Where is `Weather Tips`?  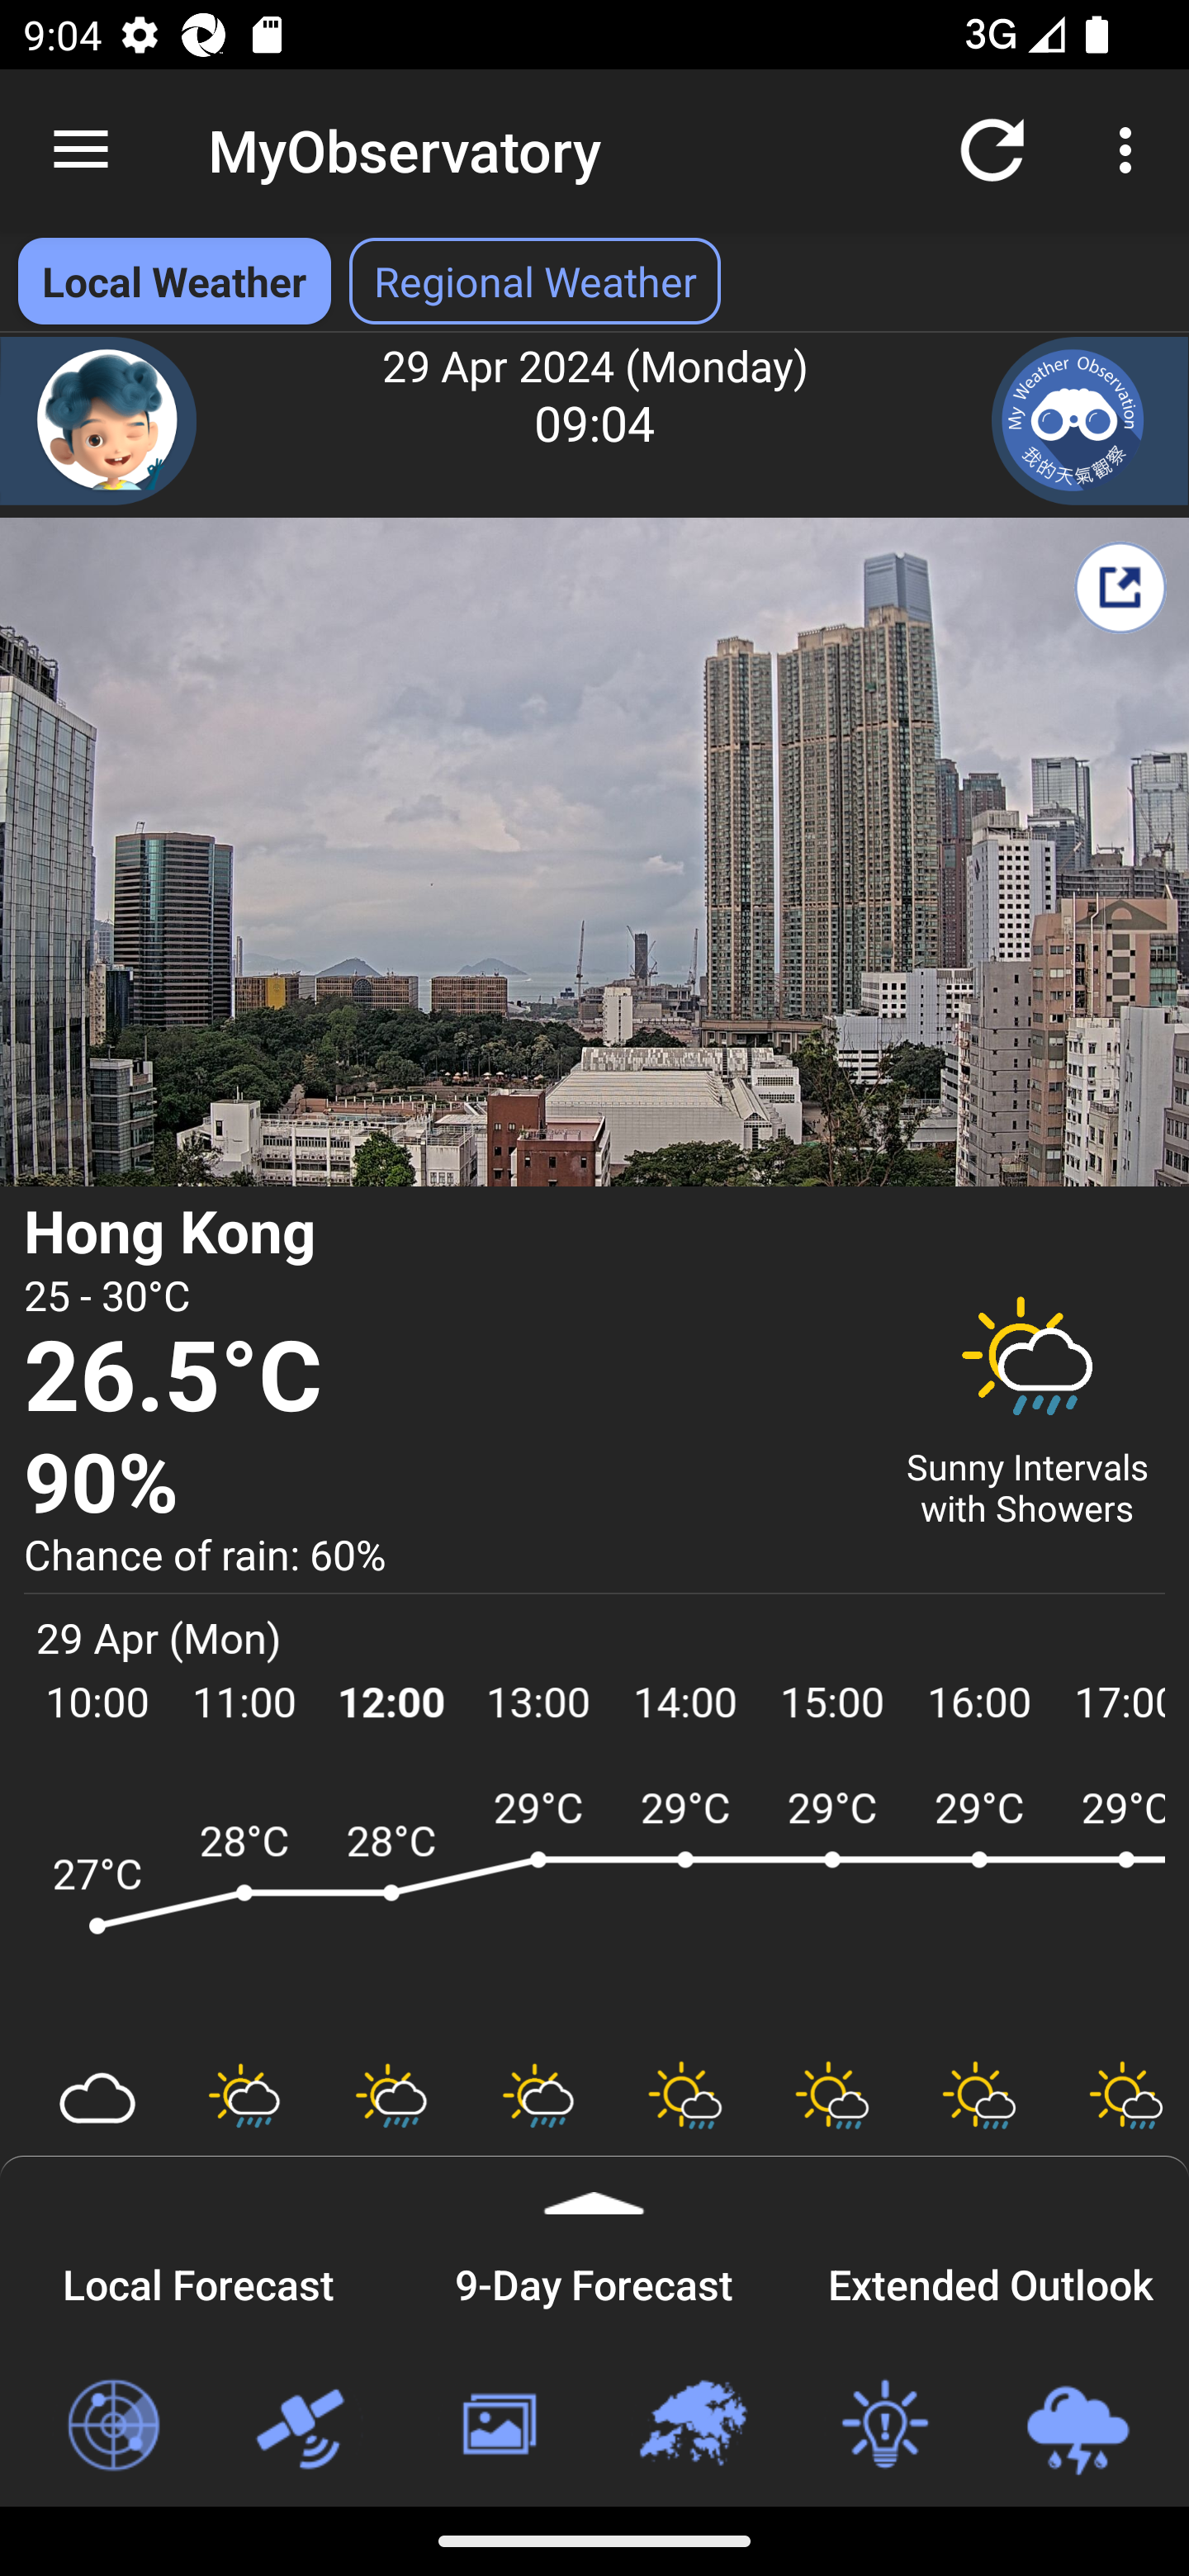 Weather Tips is located at coordinates (883, 2426).